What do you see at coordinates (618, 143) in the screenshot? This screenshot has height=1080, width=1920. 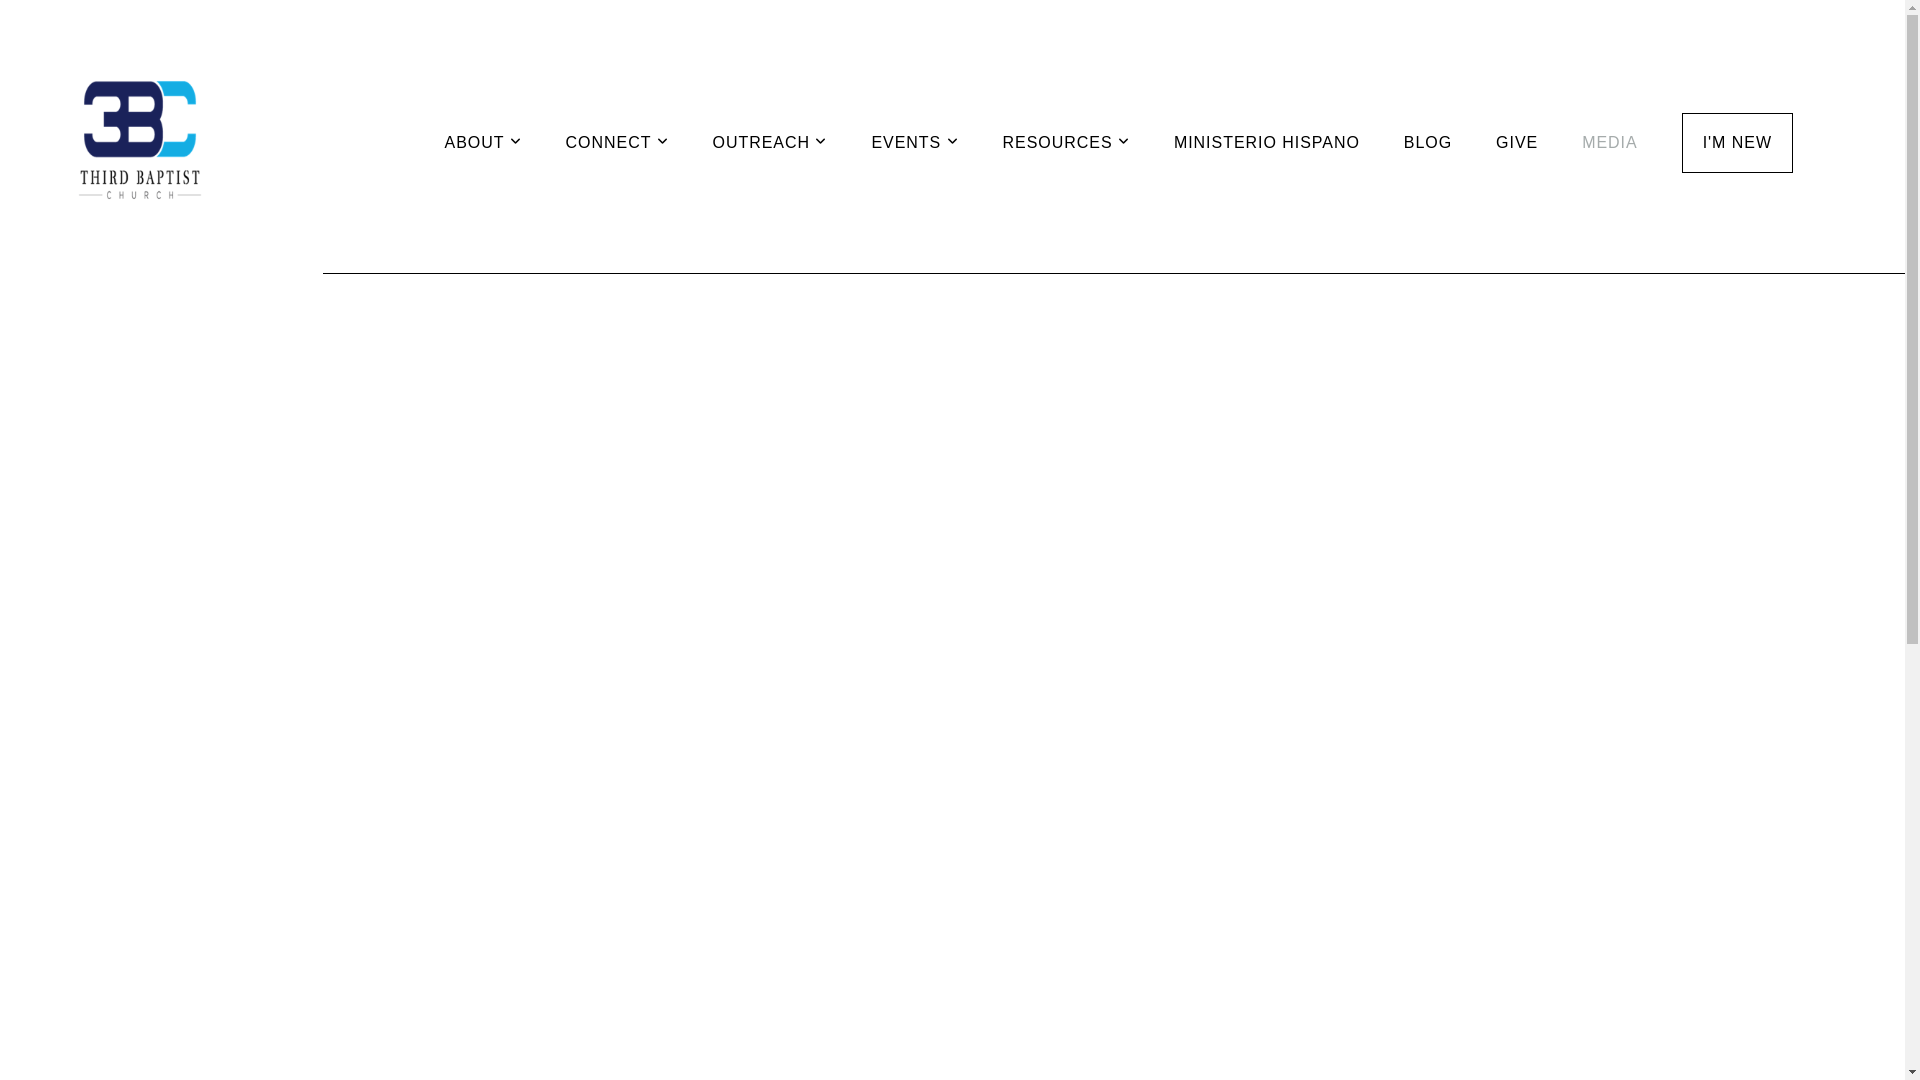 I see `CONNECT ` at bounding box center [618, 143].